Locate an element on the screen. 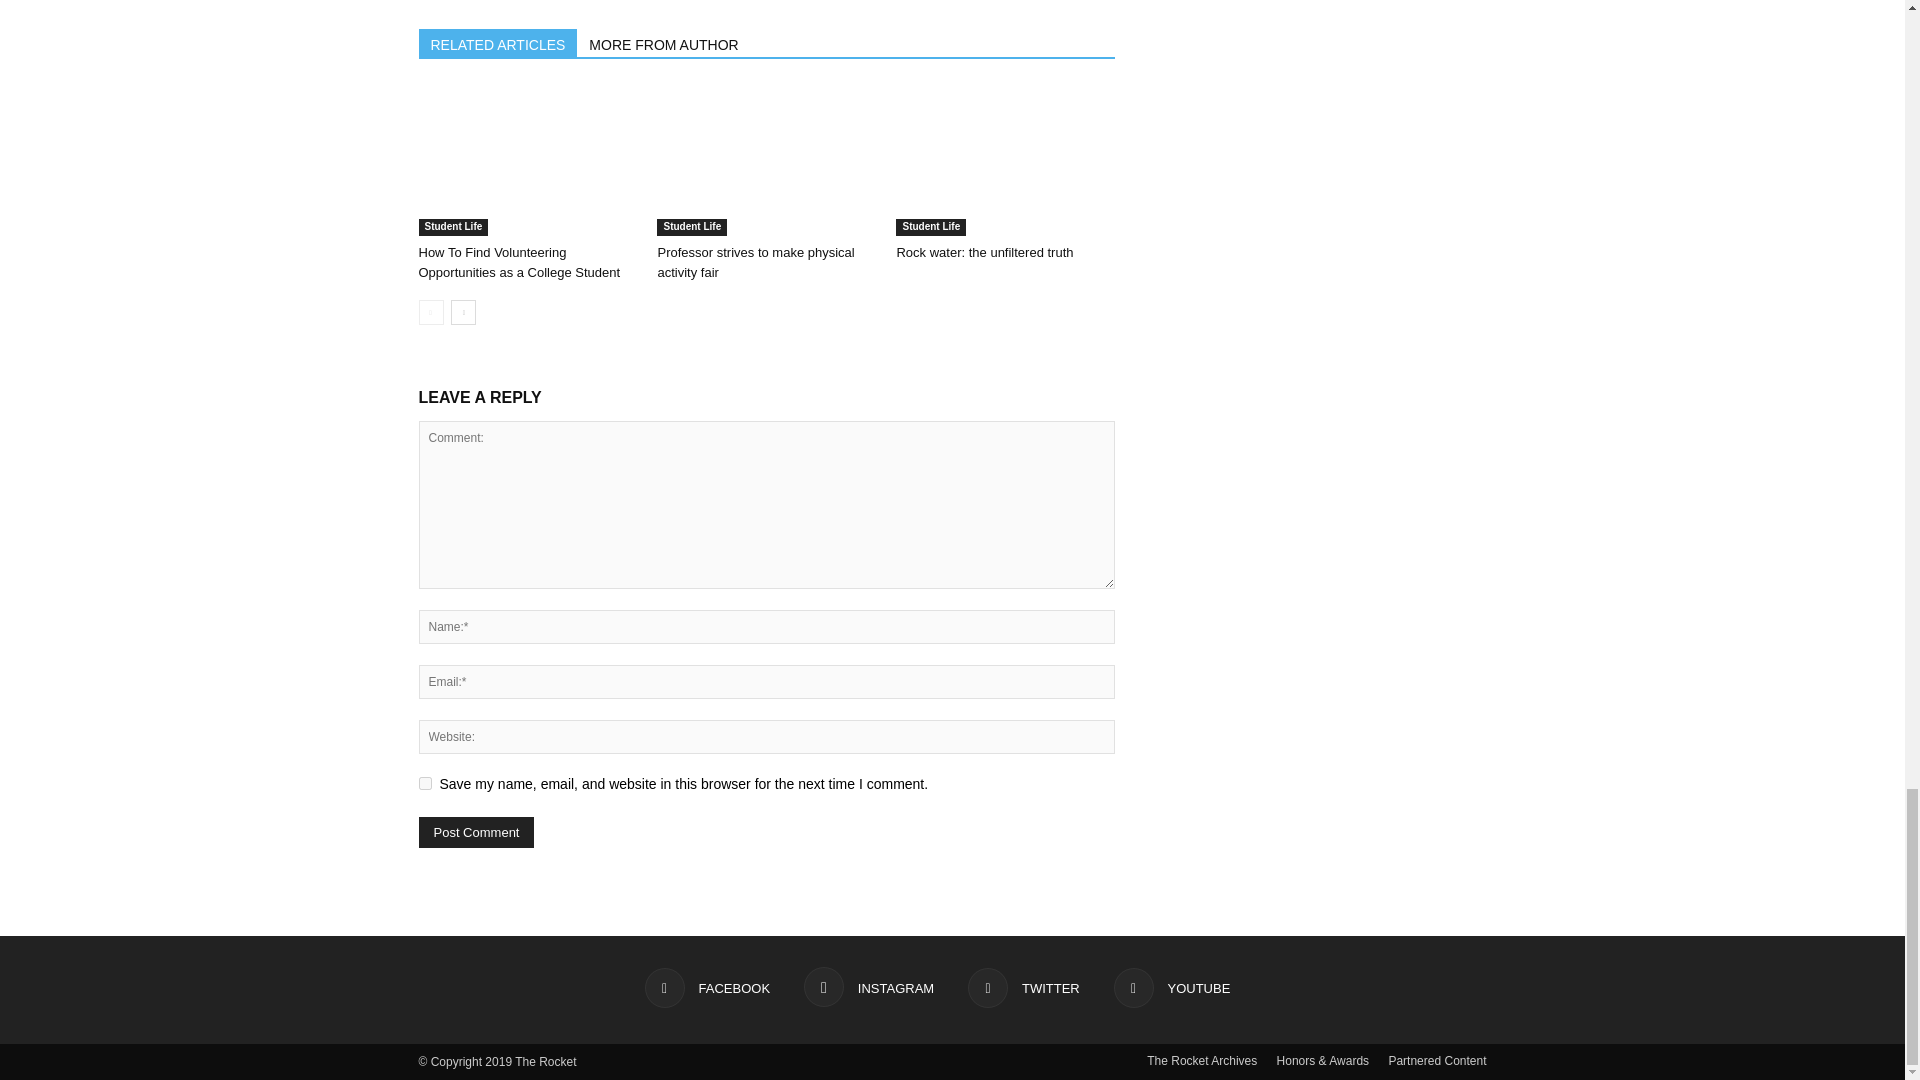  Professor strives to make physical activity fair is located at coordinates (766, 161).